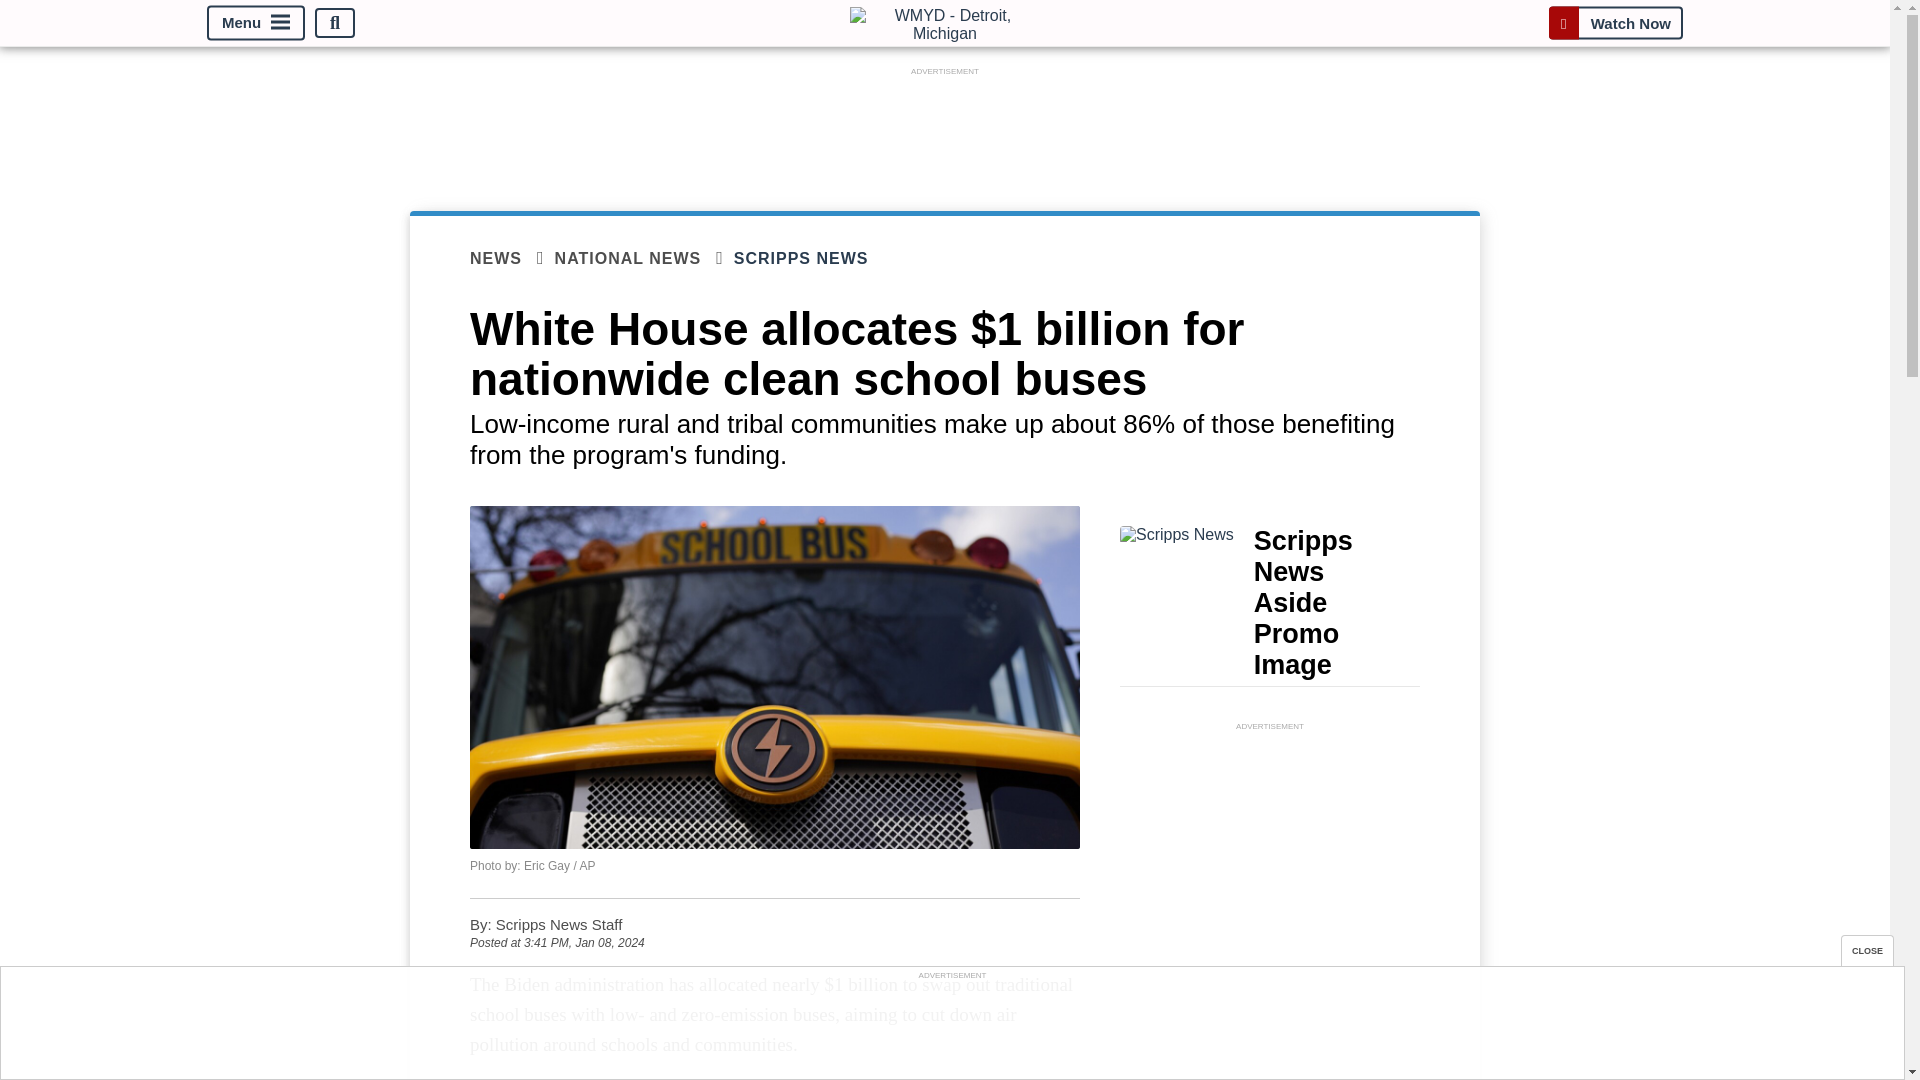 This screenshot has height=1080, width=1920. What do you see at coordinates (1615, 22) in the screenshot?
I see `Watch Now` at bounding box center [1615, 22].